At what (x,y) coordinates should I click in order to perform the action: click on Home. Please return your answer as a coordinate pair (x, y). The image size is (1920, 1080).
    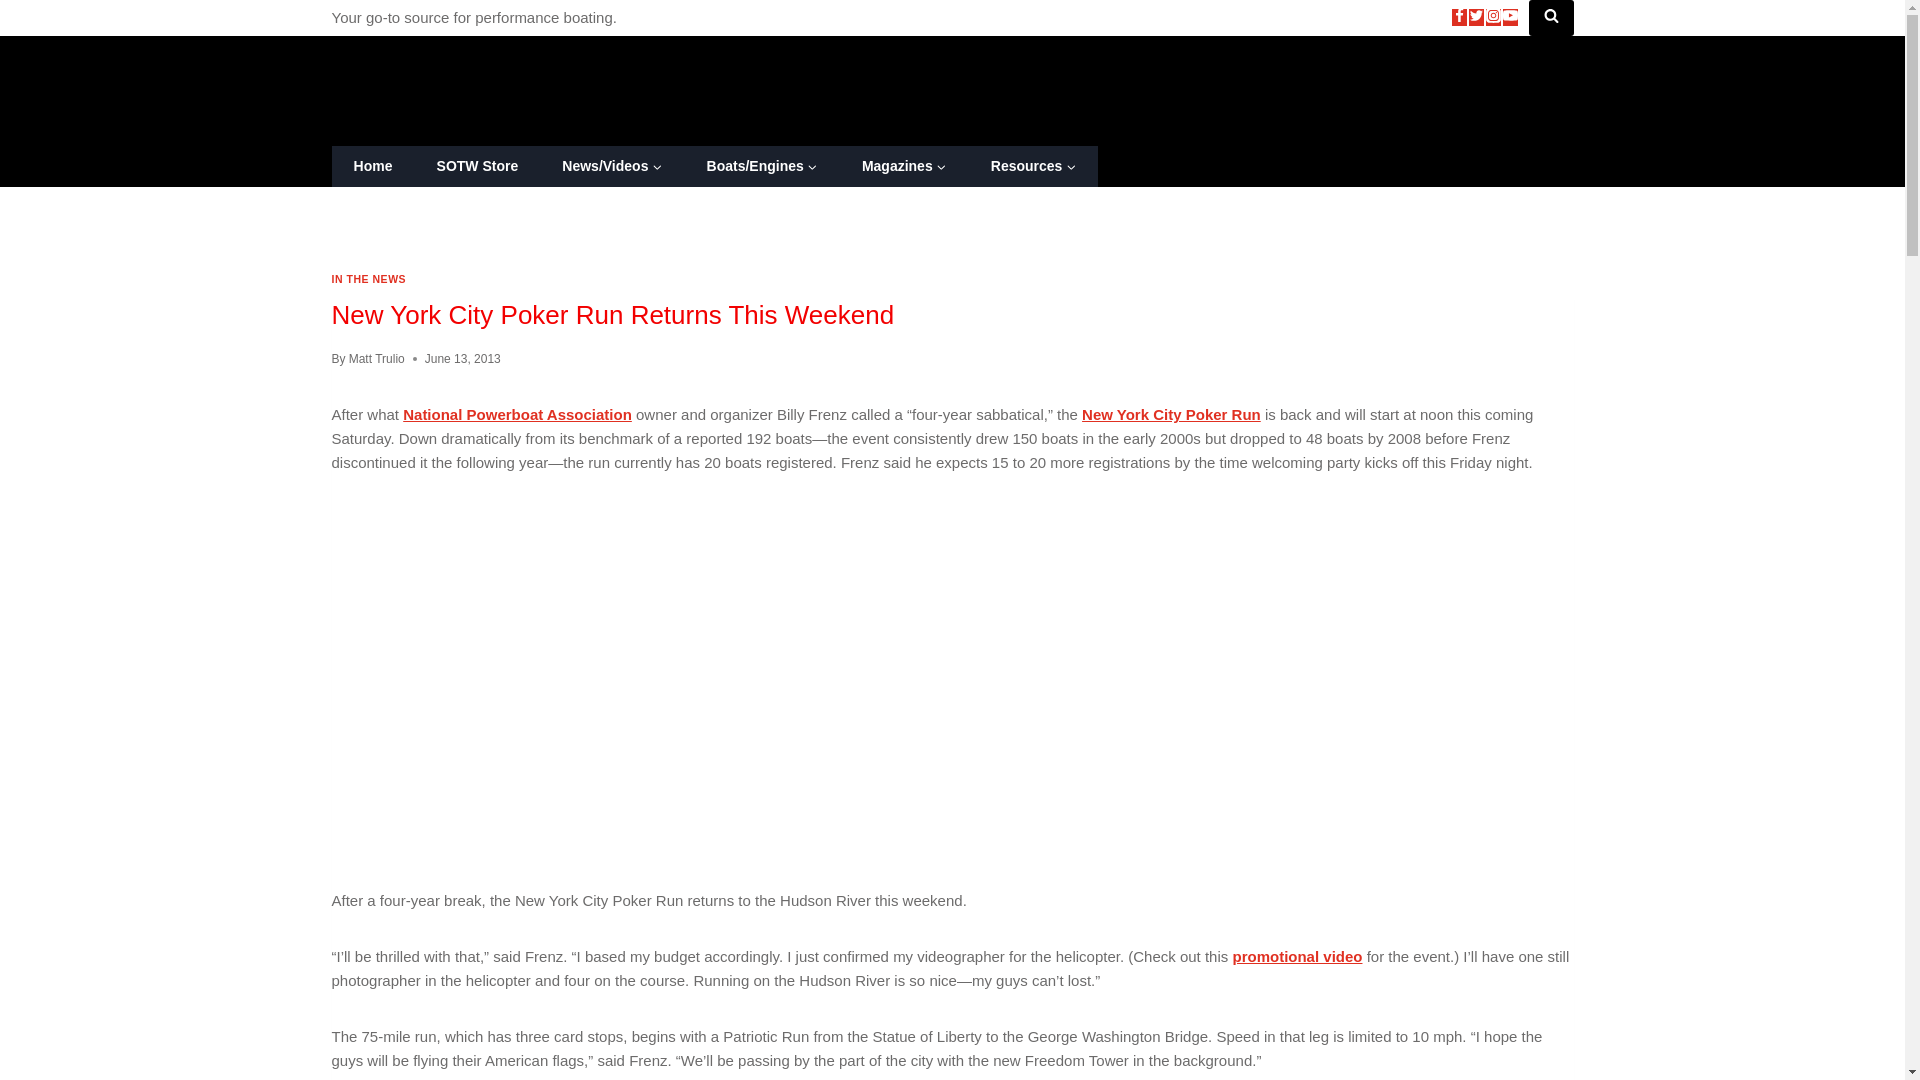
    Looking at the image, I should click on (373, 166).